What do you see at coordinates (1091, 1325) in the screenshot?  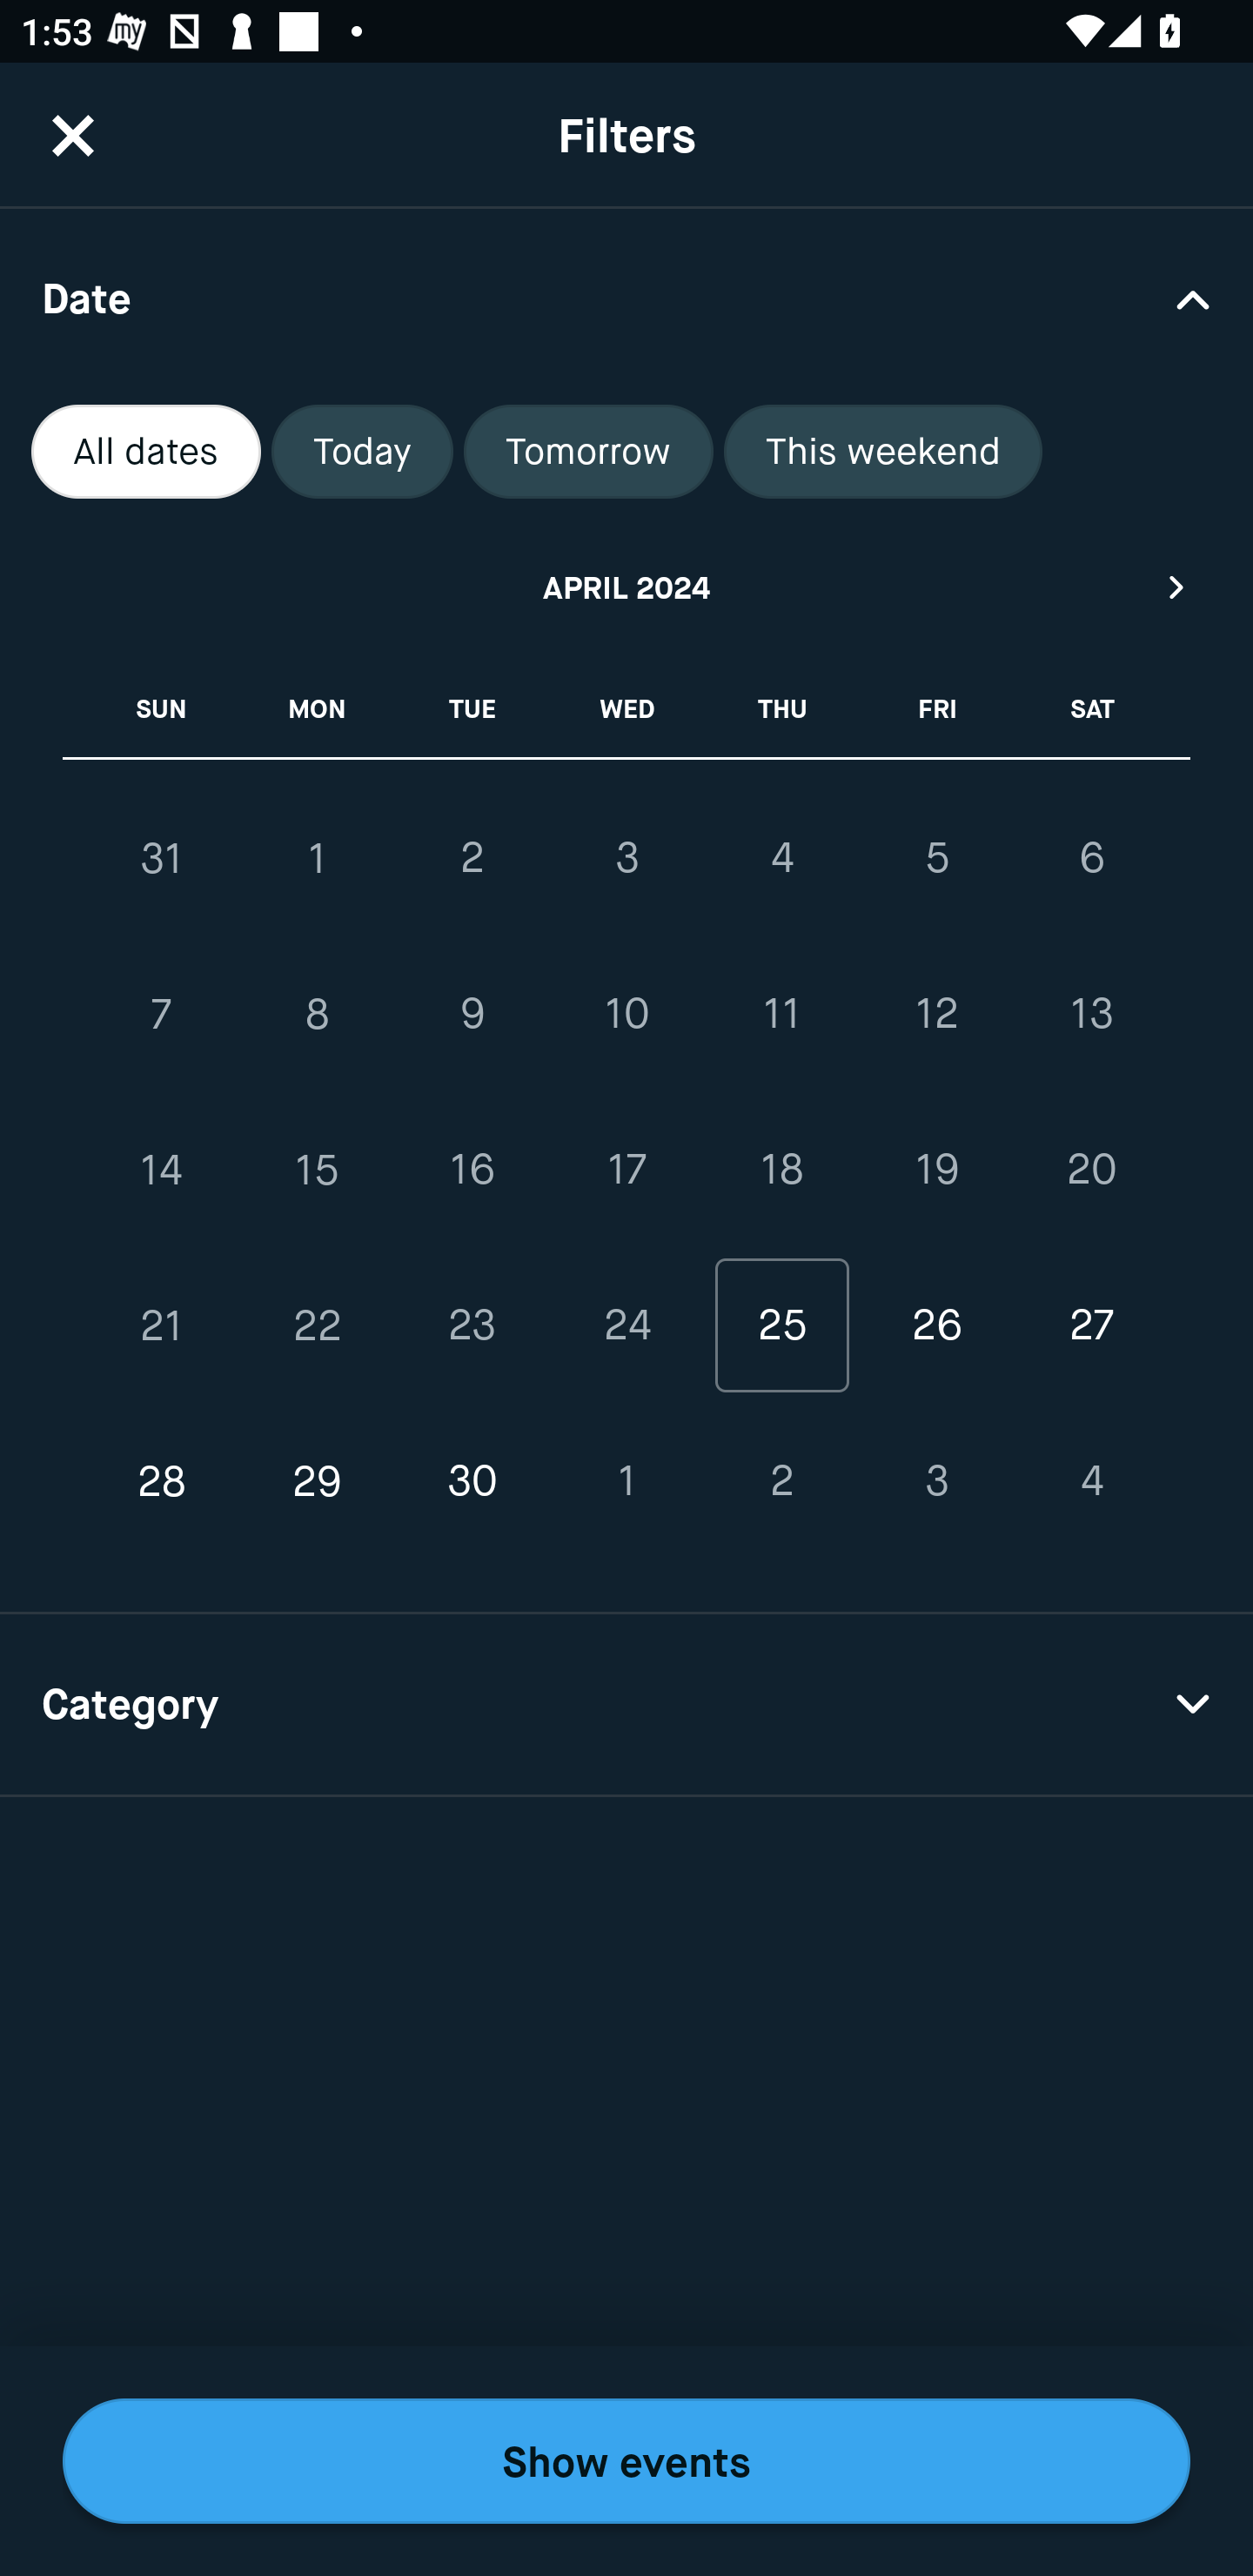 I see `27` at bounding box center [1091, 1325].